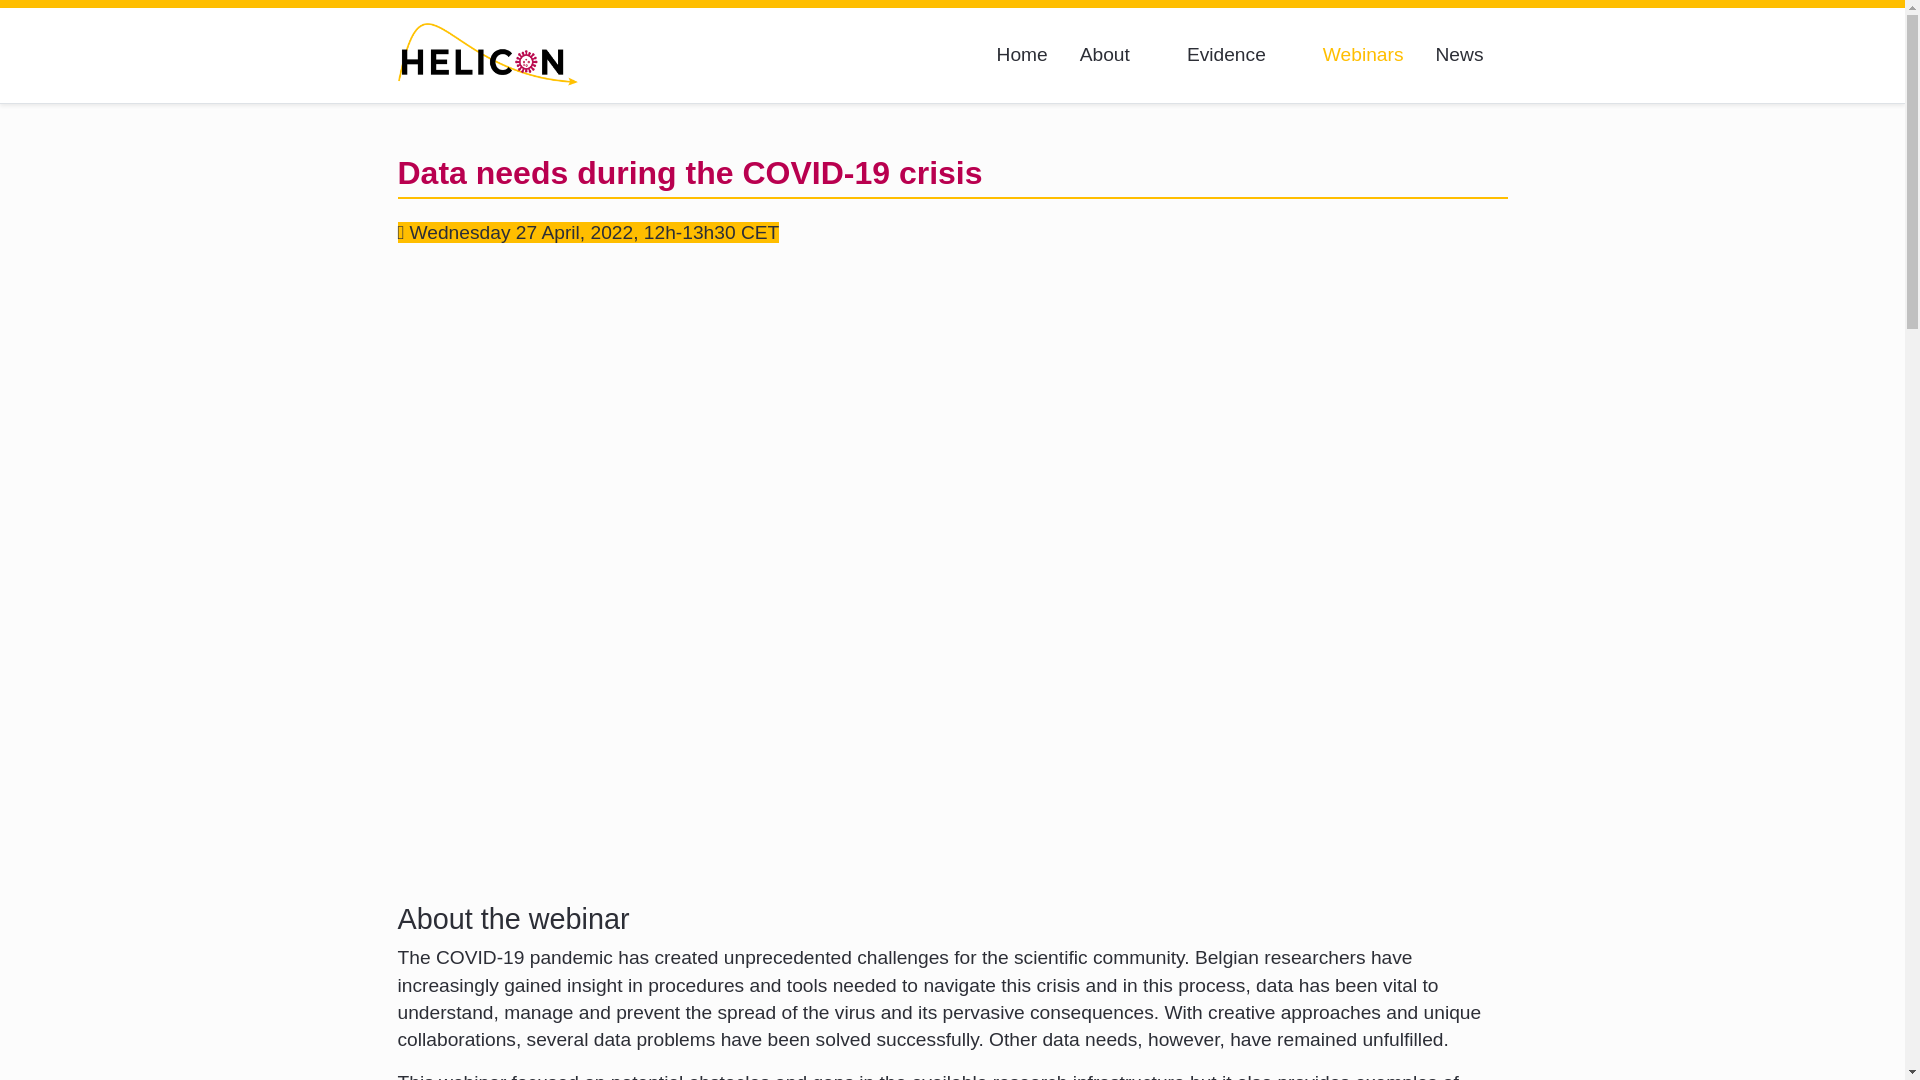 The width and height of the screenshot is (1920, 1080). What do you see at coordinates (1460, 56) in the screenshot?
I see `News` at bounding box center [1460, 56].